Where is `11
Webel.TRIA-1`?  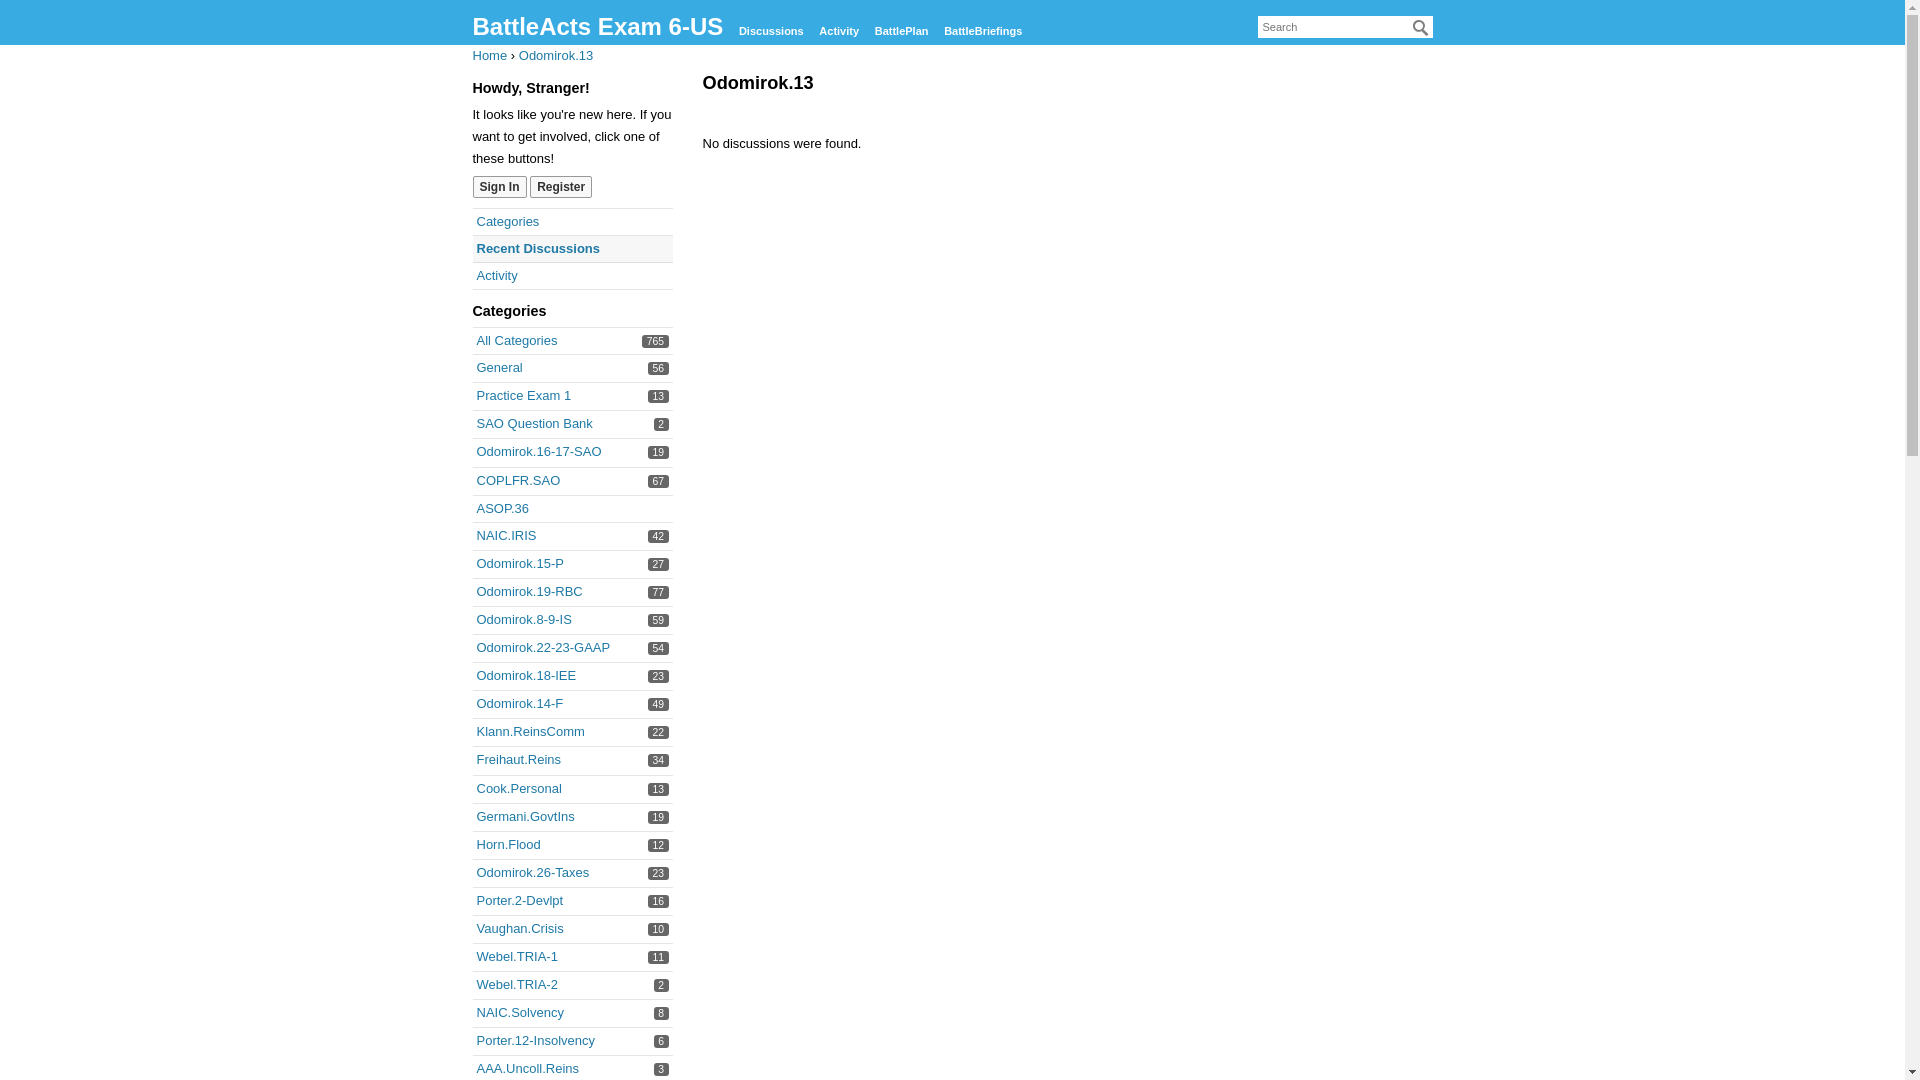 11
Webel.TRIA-1 is located at coordinates (516, 956).